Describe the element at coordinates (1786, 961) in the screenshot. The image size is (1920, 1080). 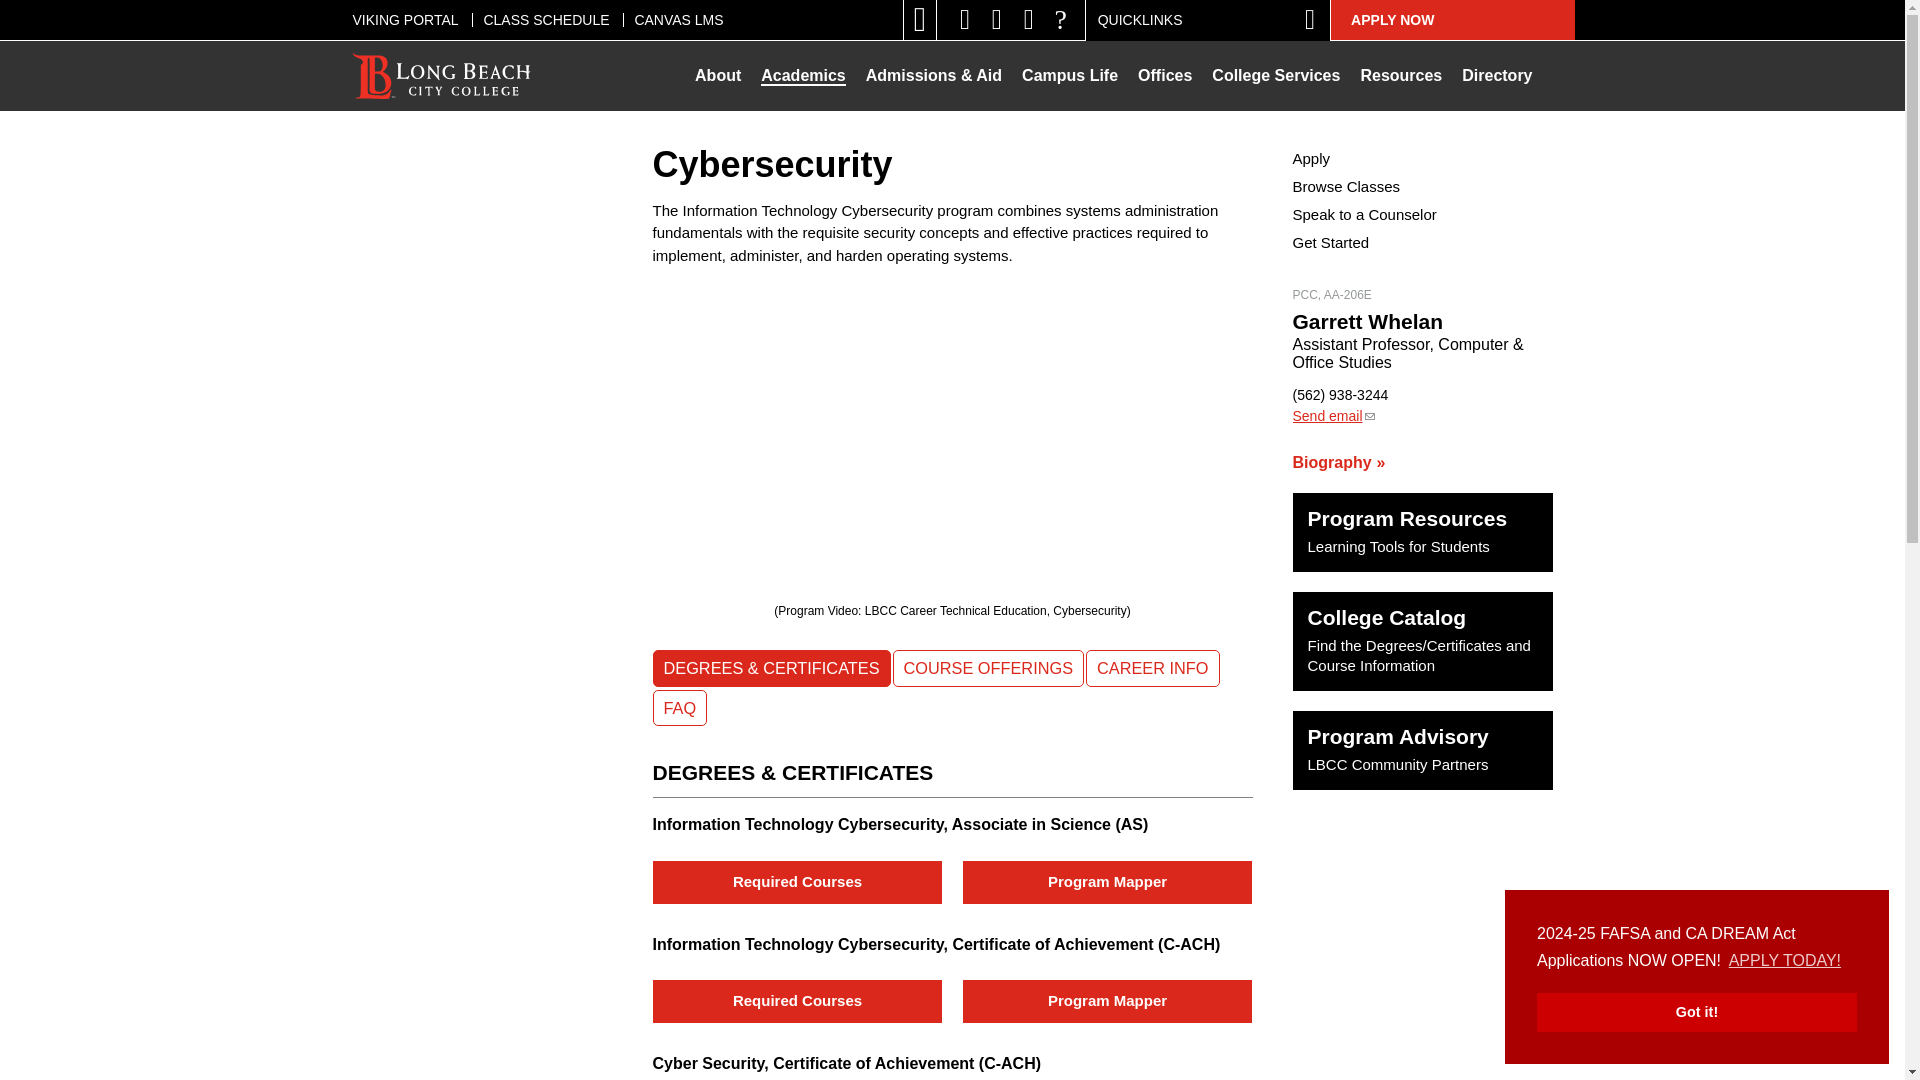
I see `APPLY TODAY!` at that location.